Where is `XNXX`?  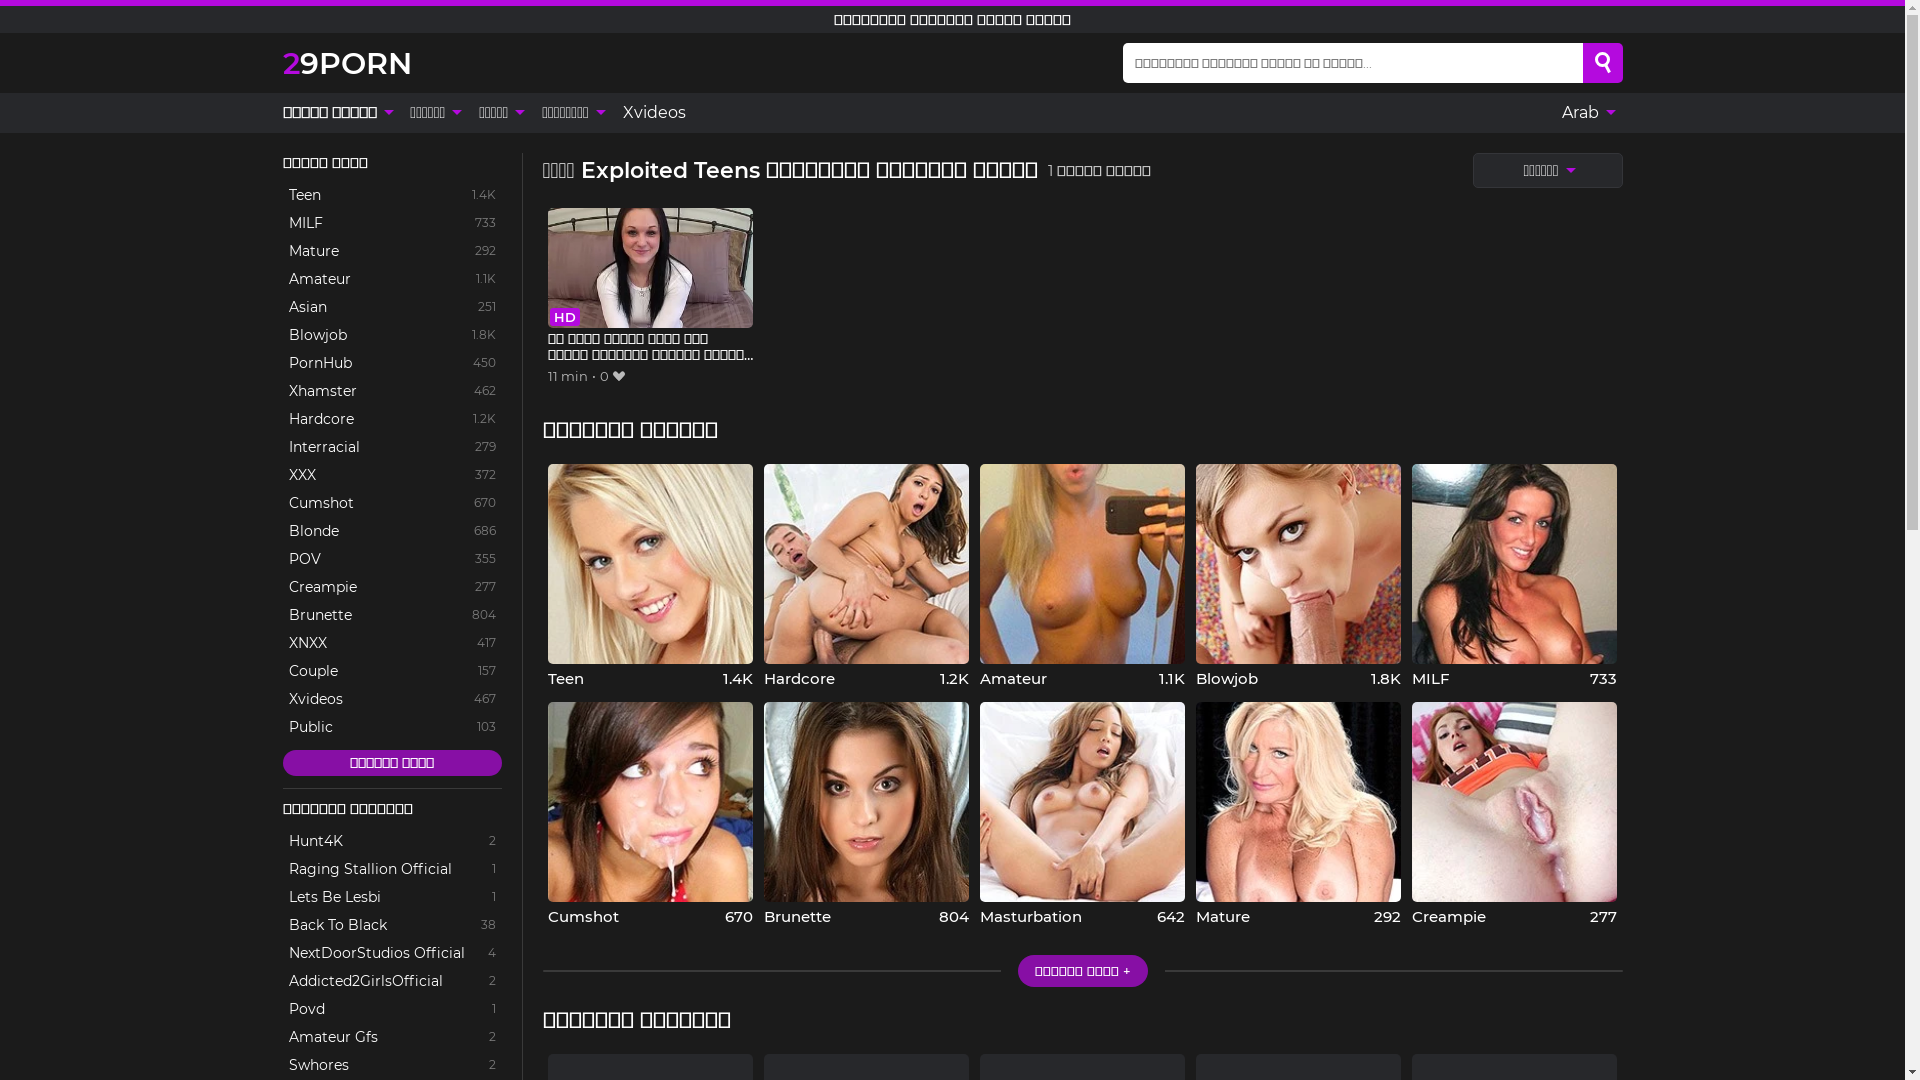
XNXX is located at coordinates (392, 643).